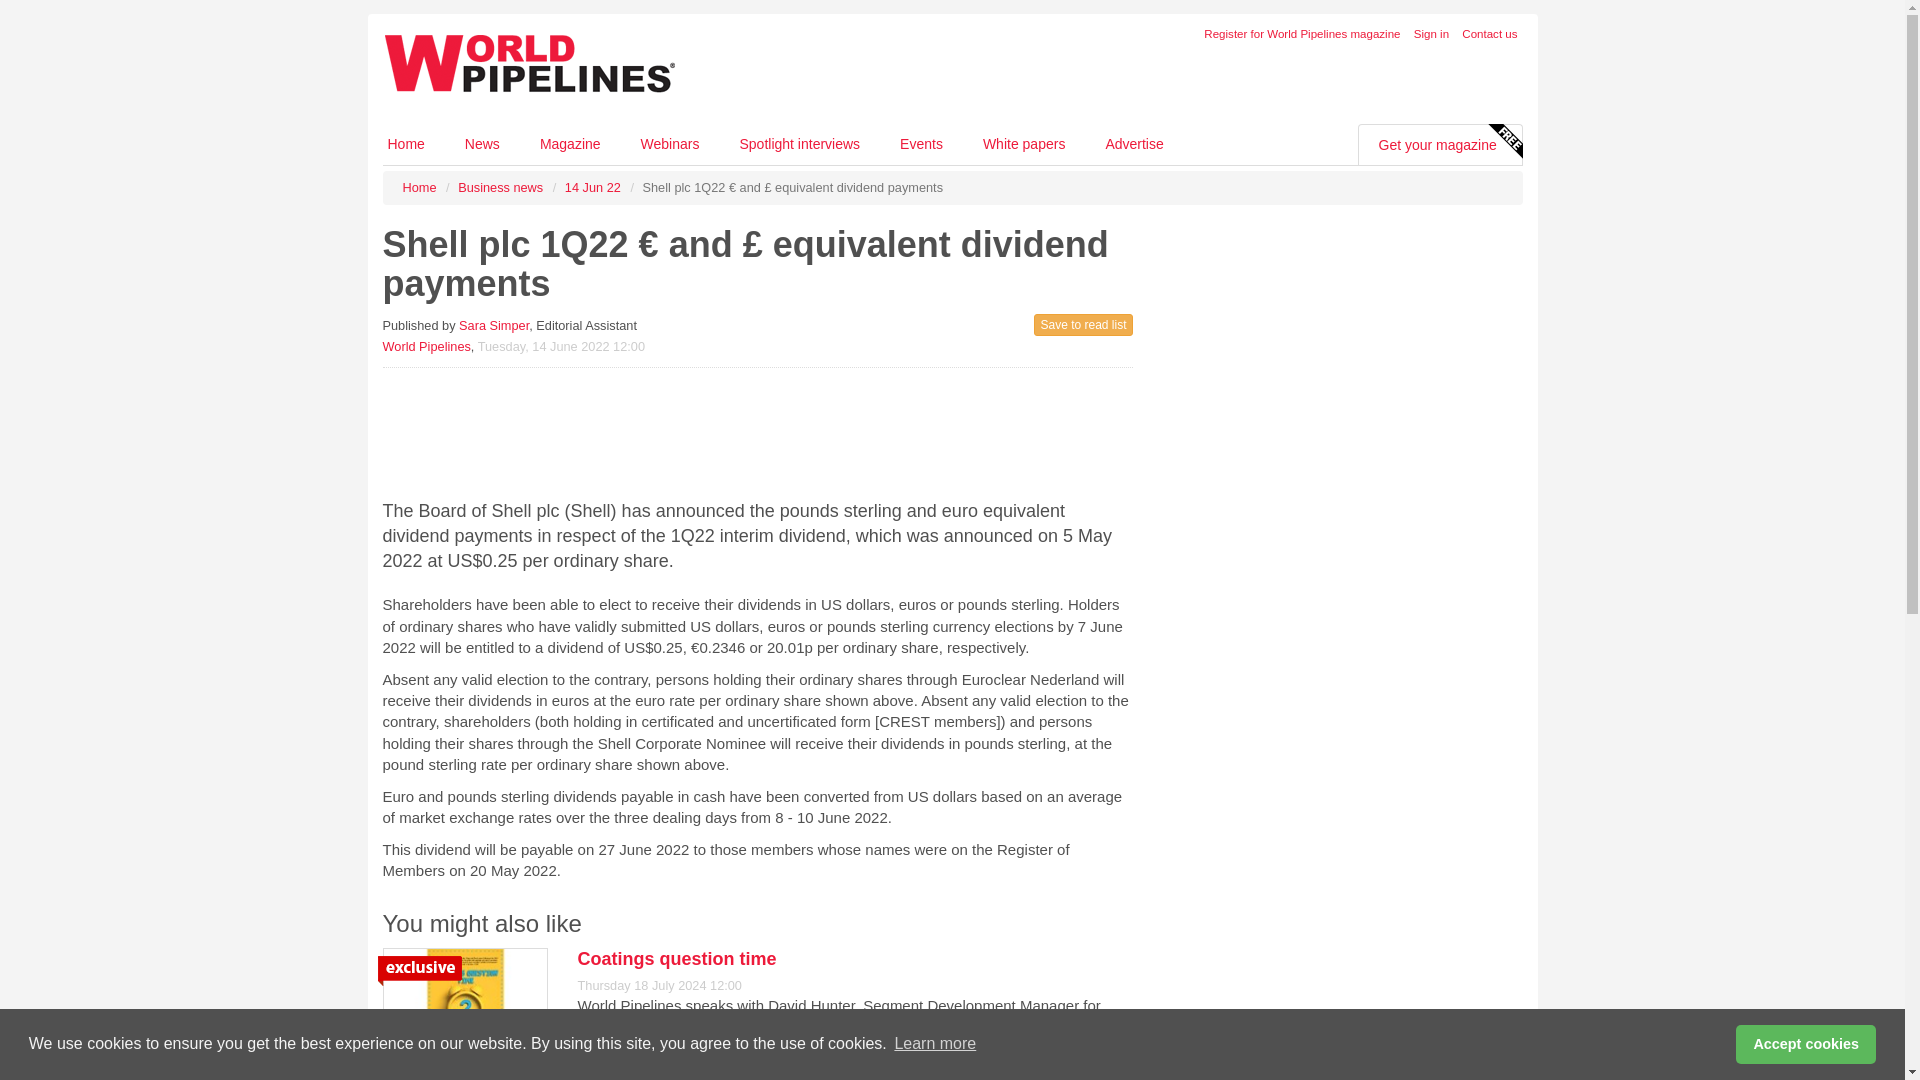 This screenshot has height=1080, width=1920. I want to click on Business news, so click(500, 188).